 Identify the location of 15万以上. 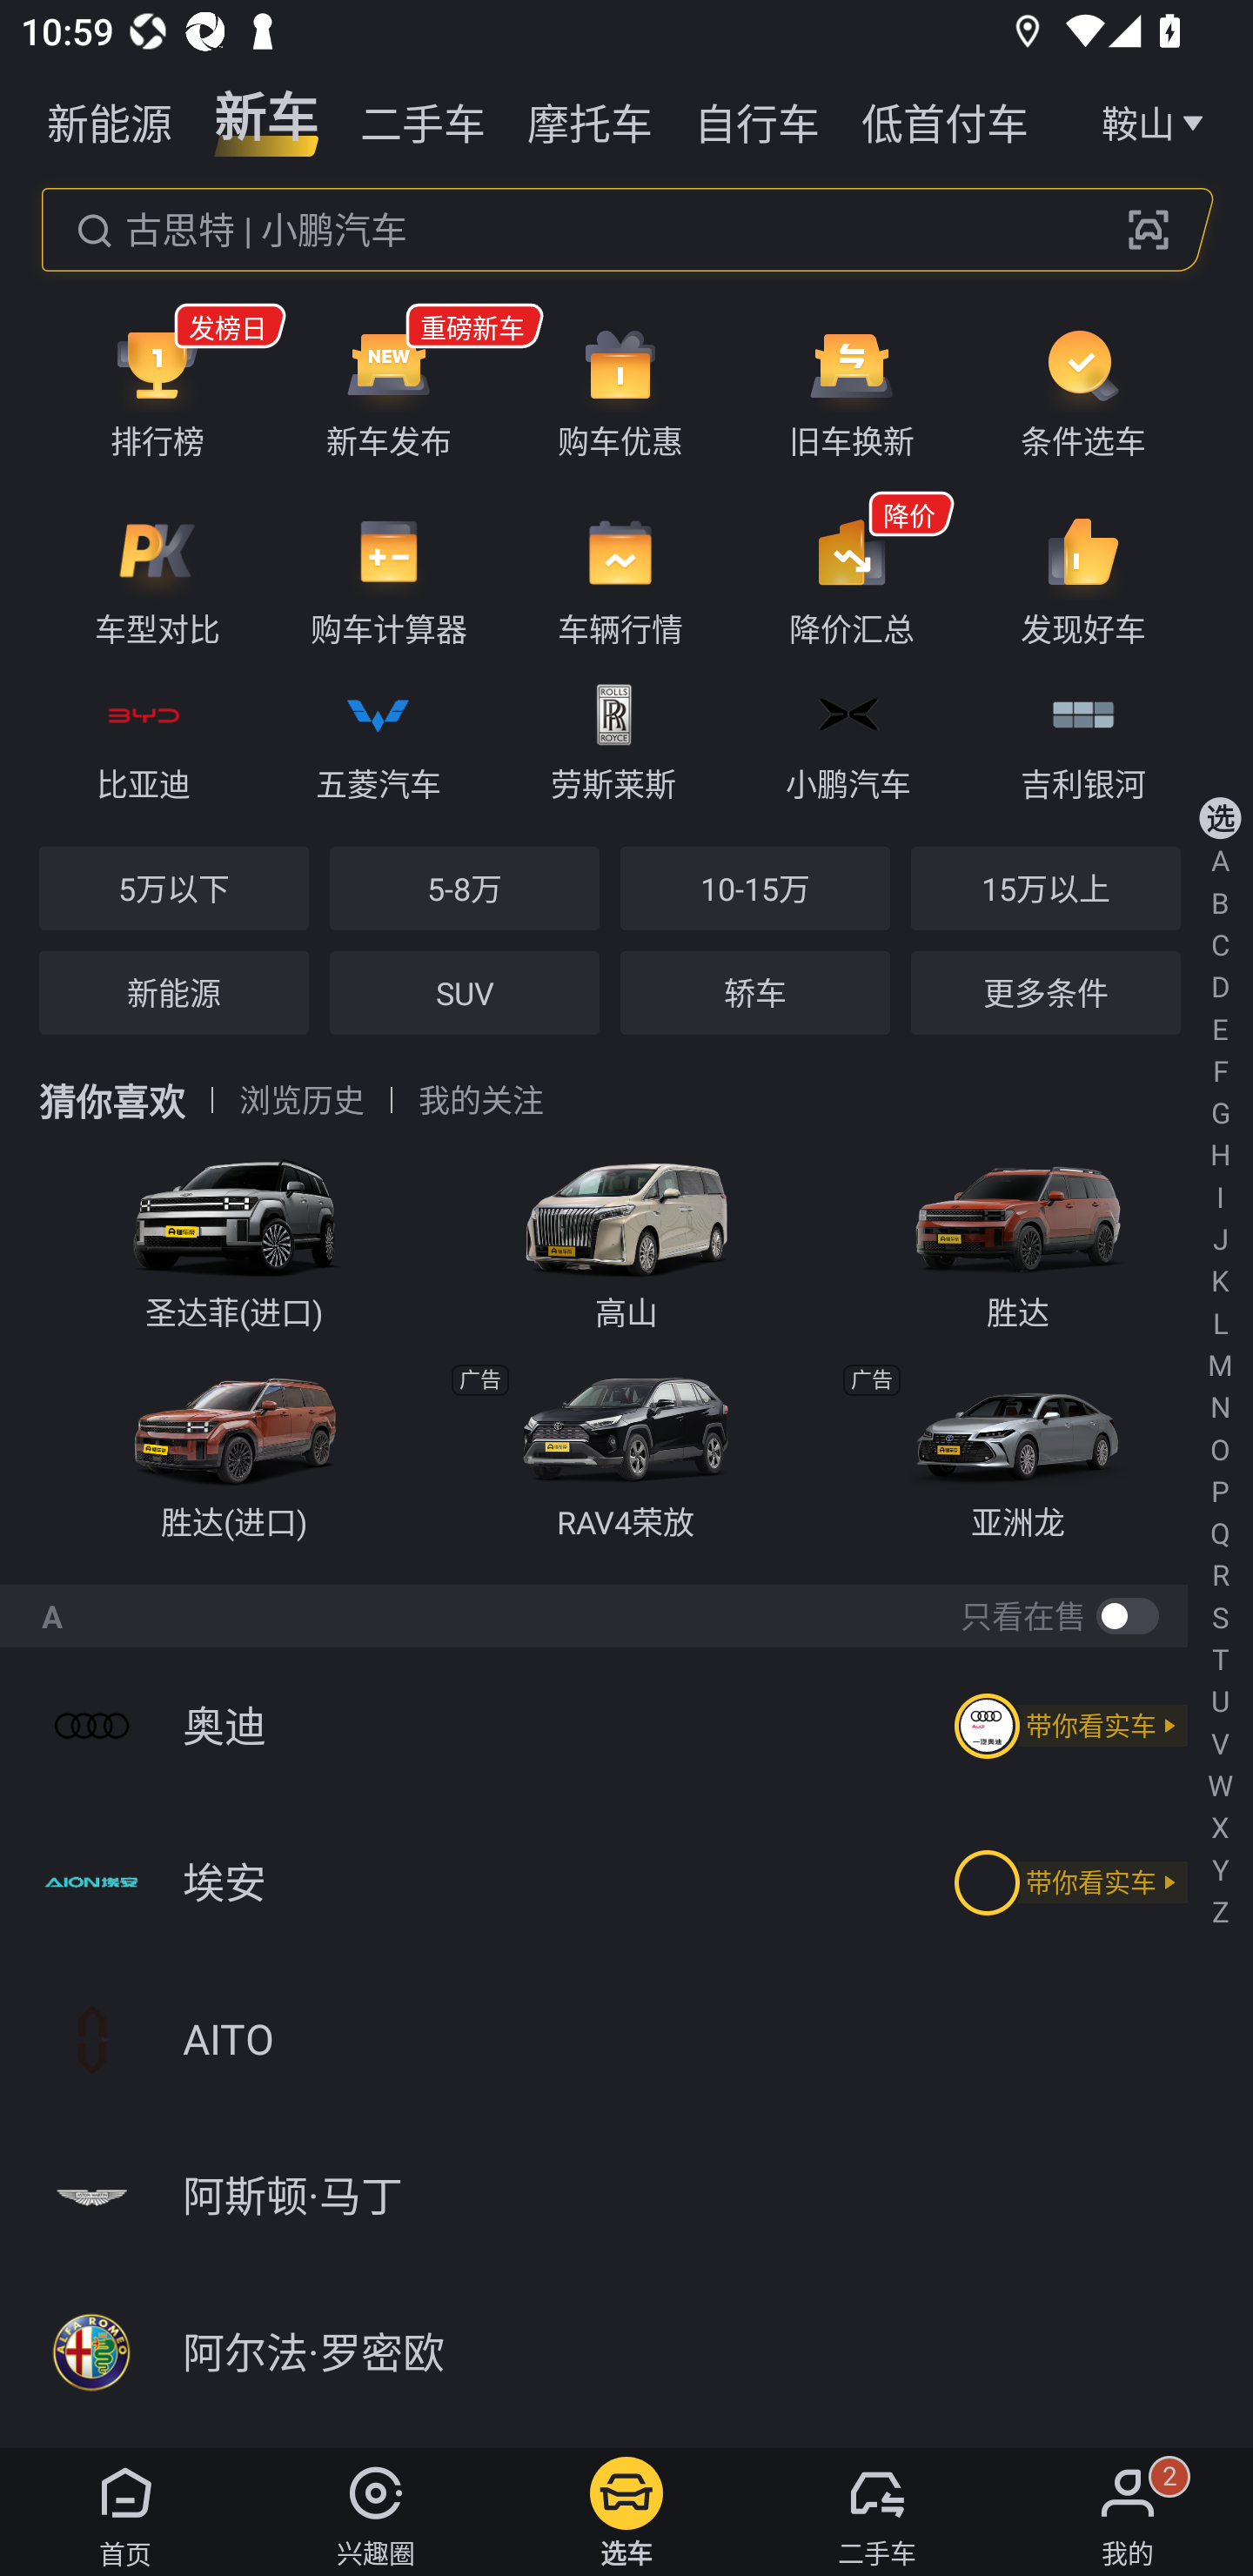
(1045, 888).